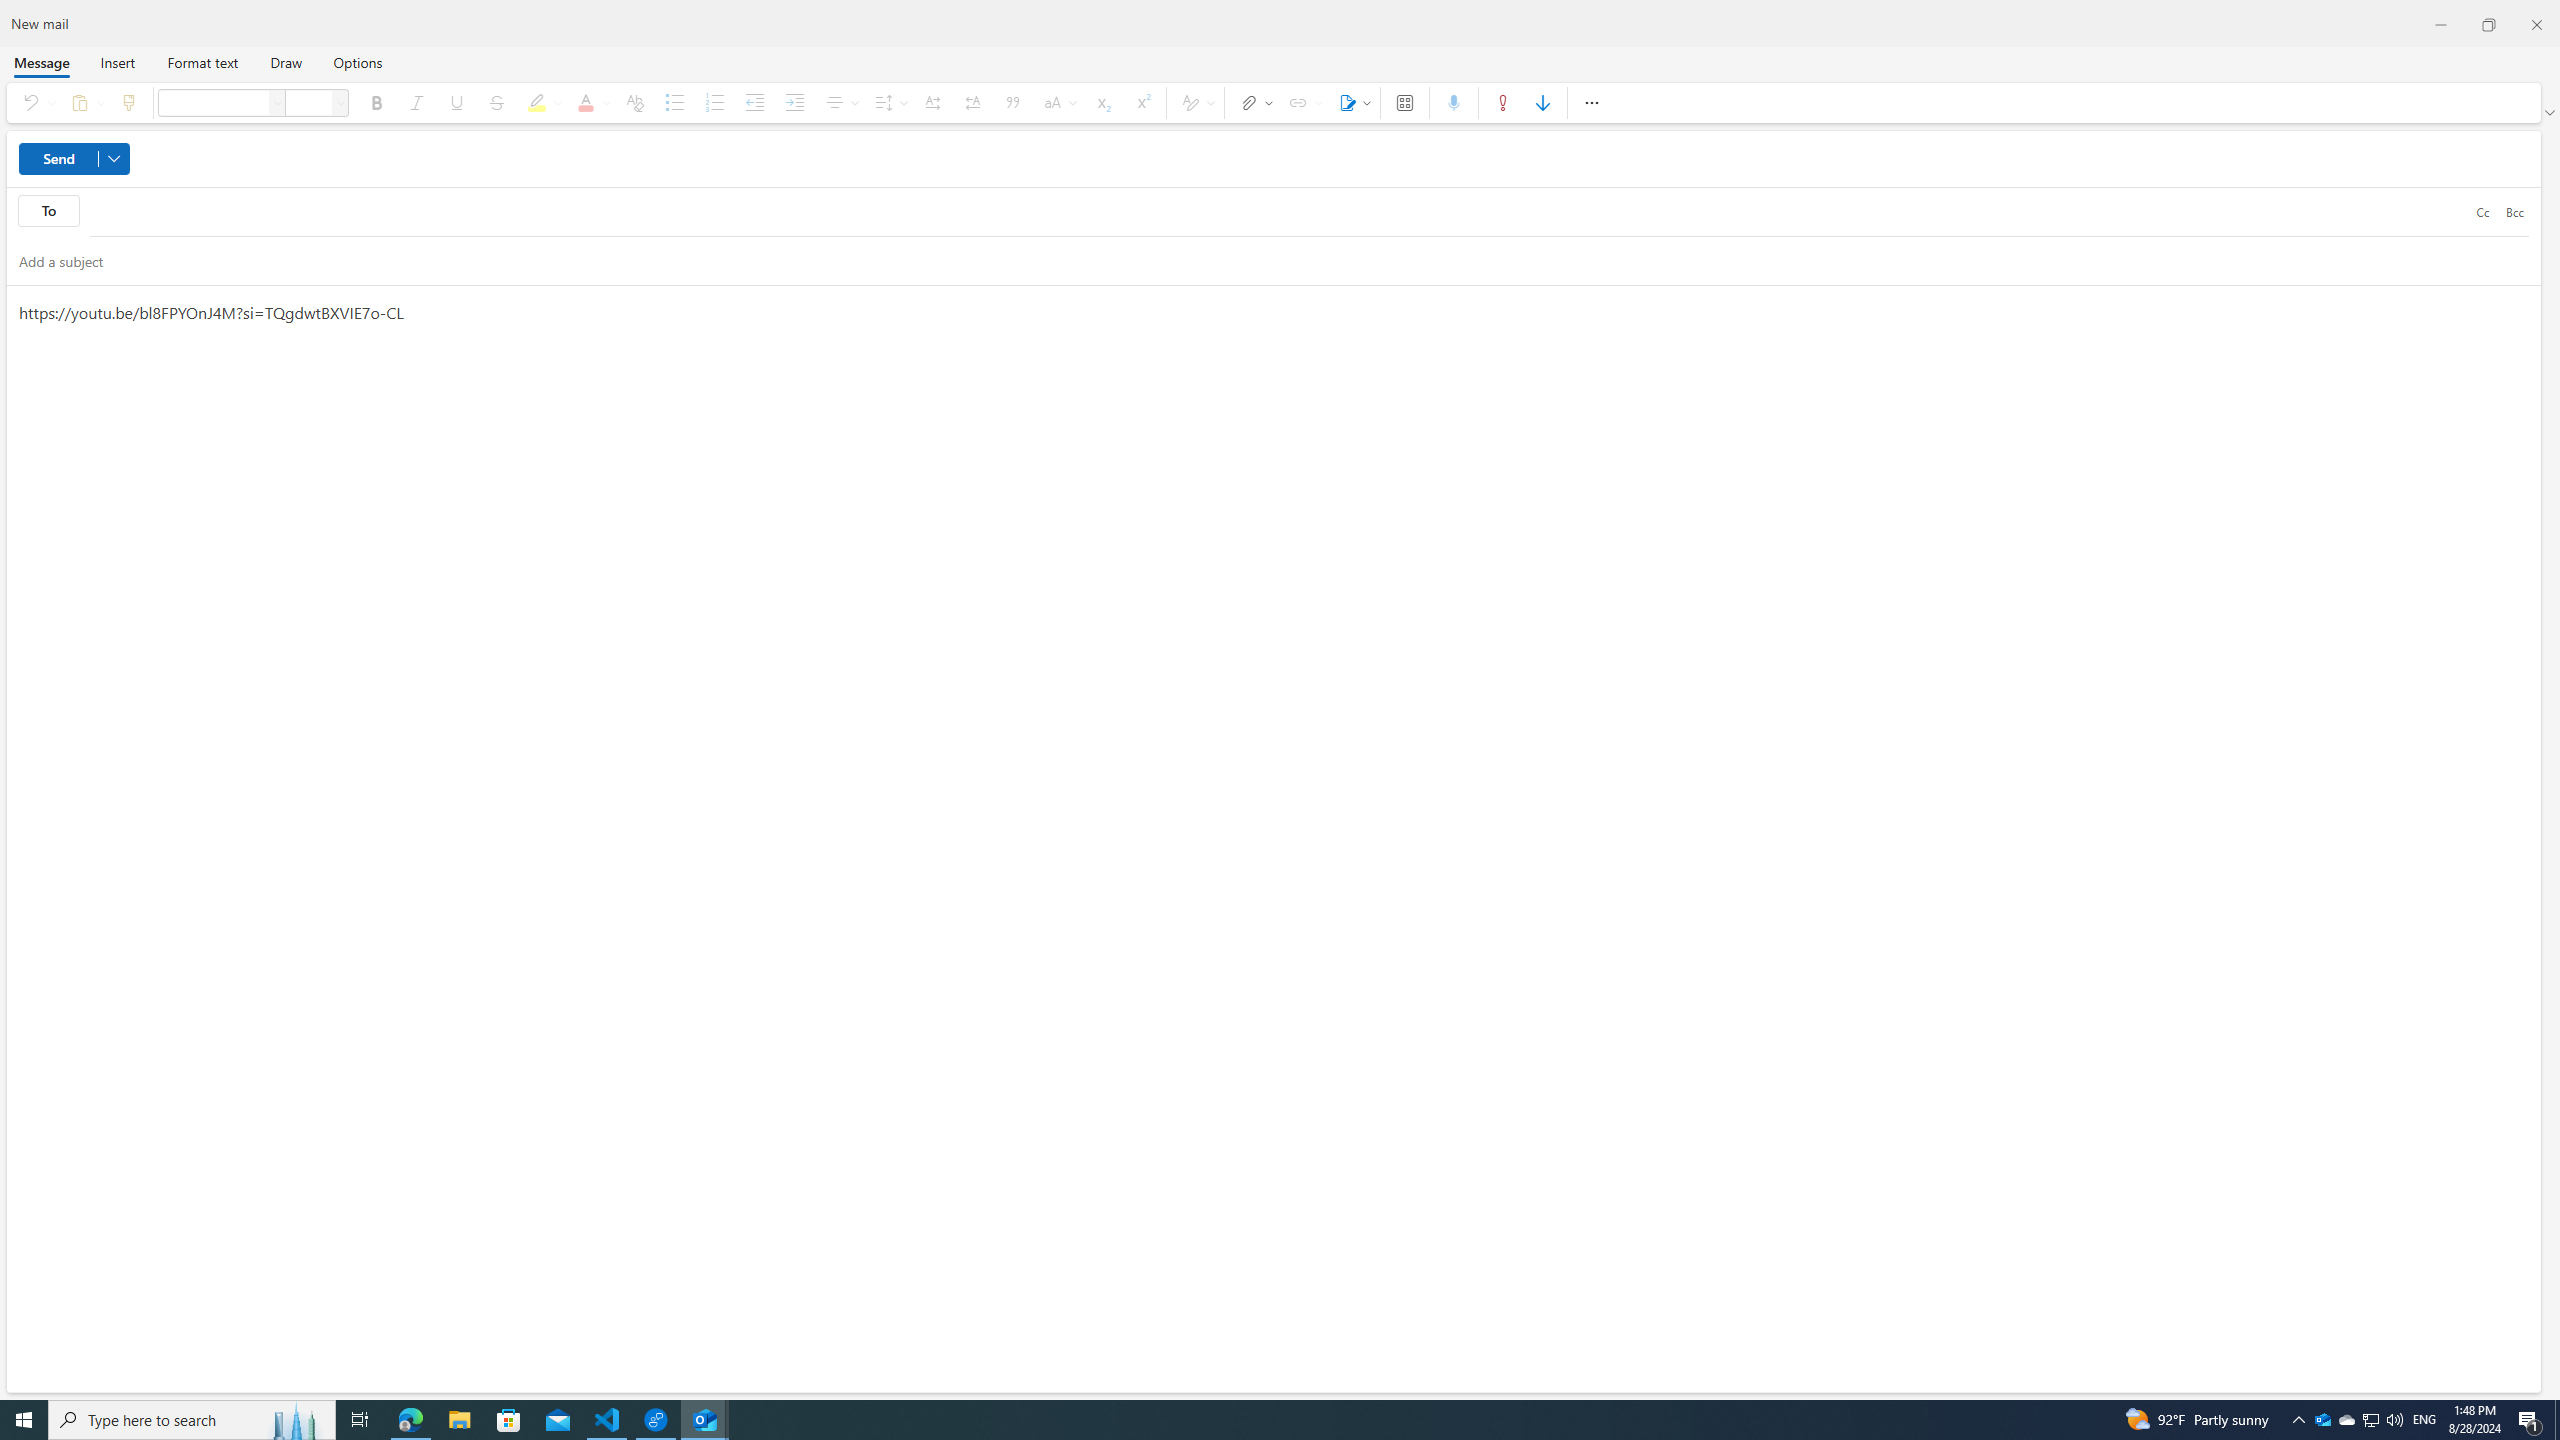 The width and height of the screenshot is (2560, 1440). What do you see at coordinates (213, 102) in the screenshot?
I see `Font` at bounding box center [213, 102].